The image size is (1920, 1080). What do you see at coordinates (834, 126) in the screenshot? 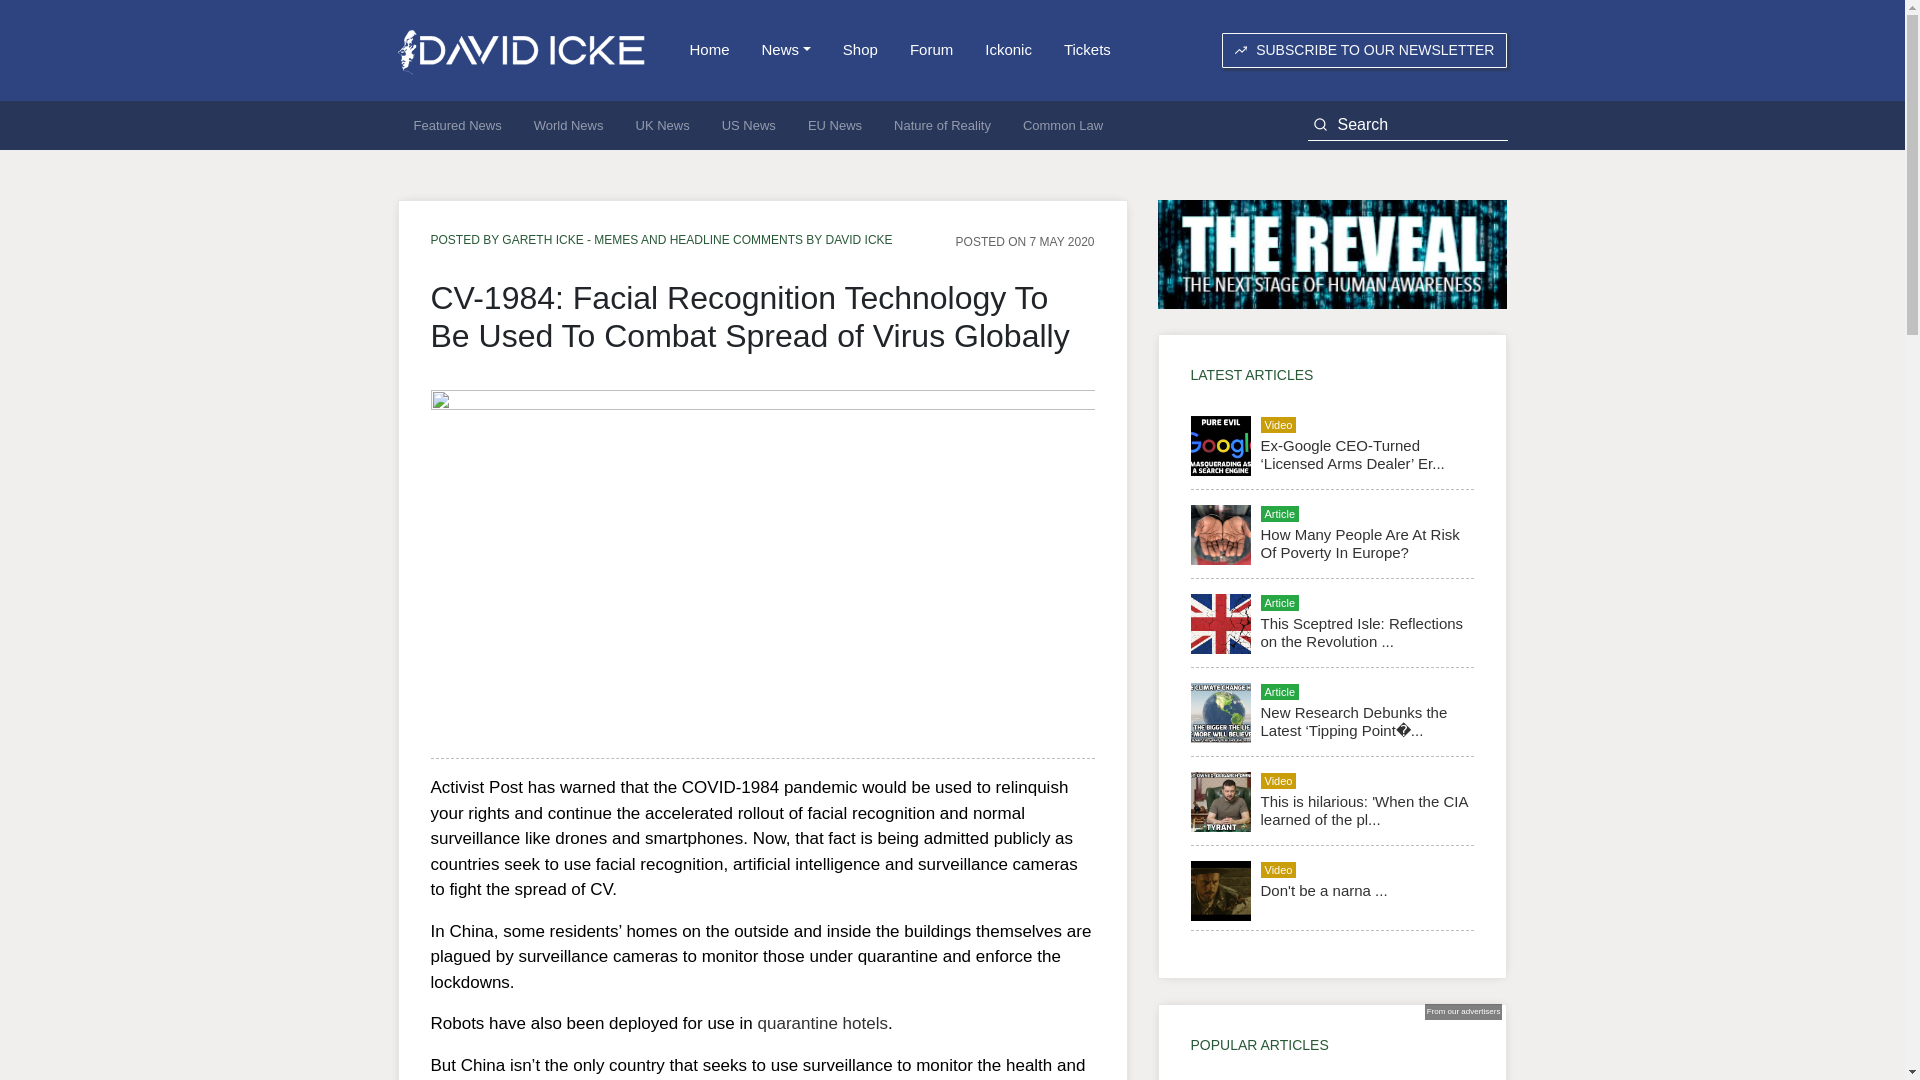
I see `EU News` at bounding box center [834, 126].